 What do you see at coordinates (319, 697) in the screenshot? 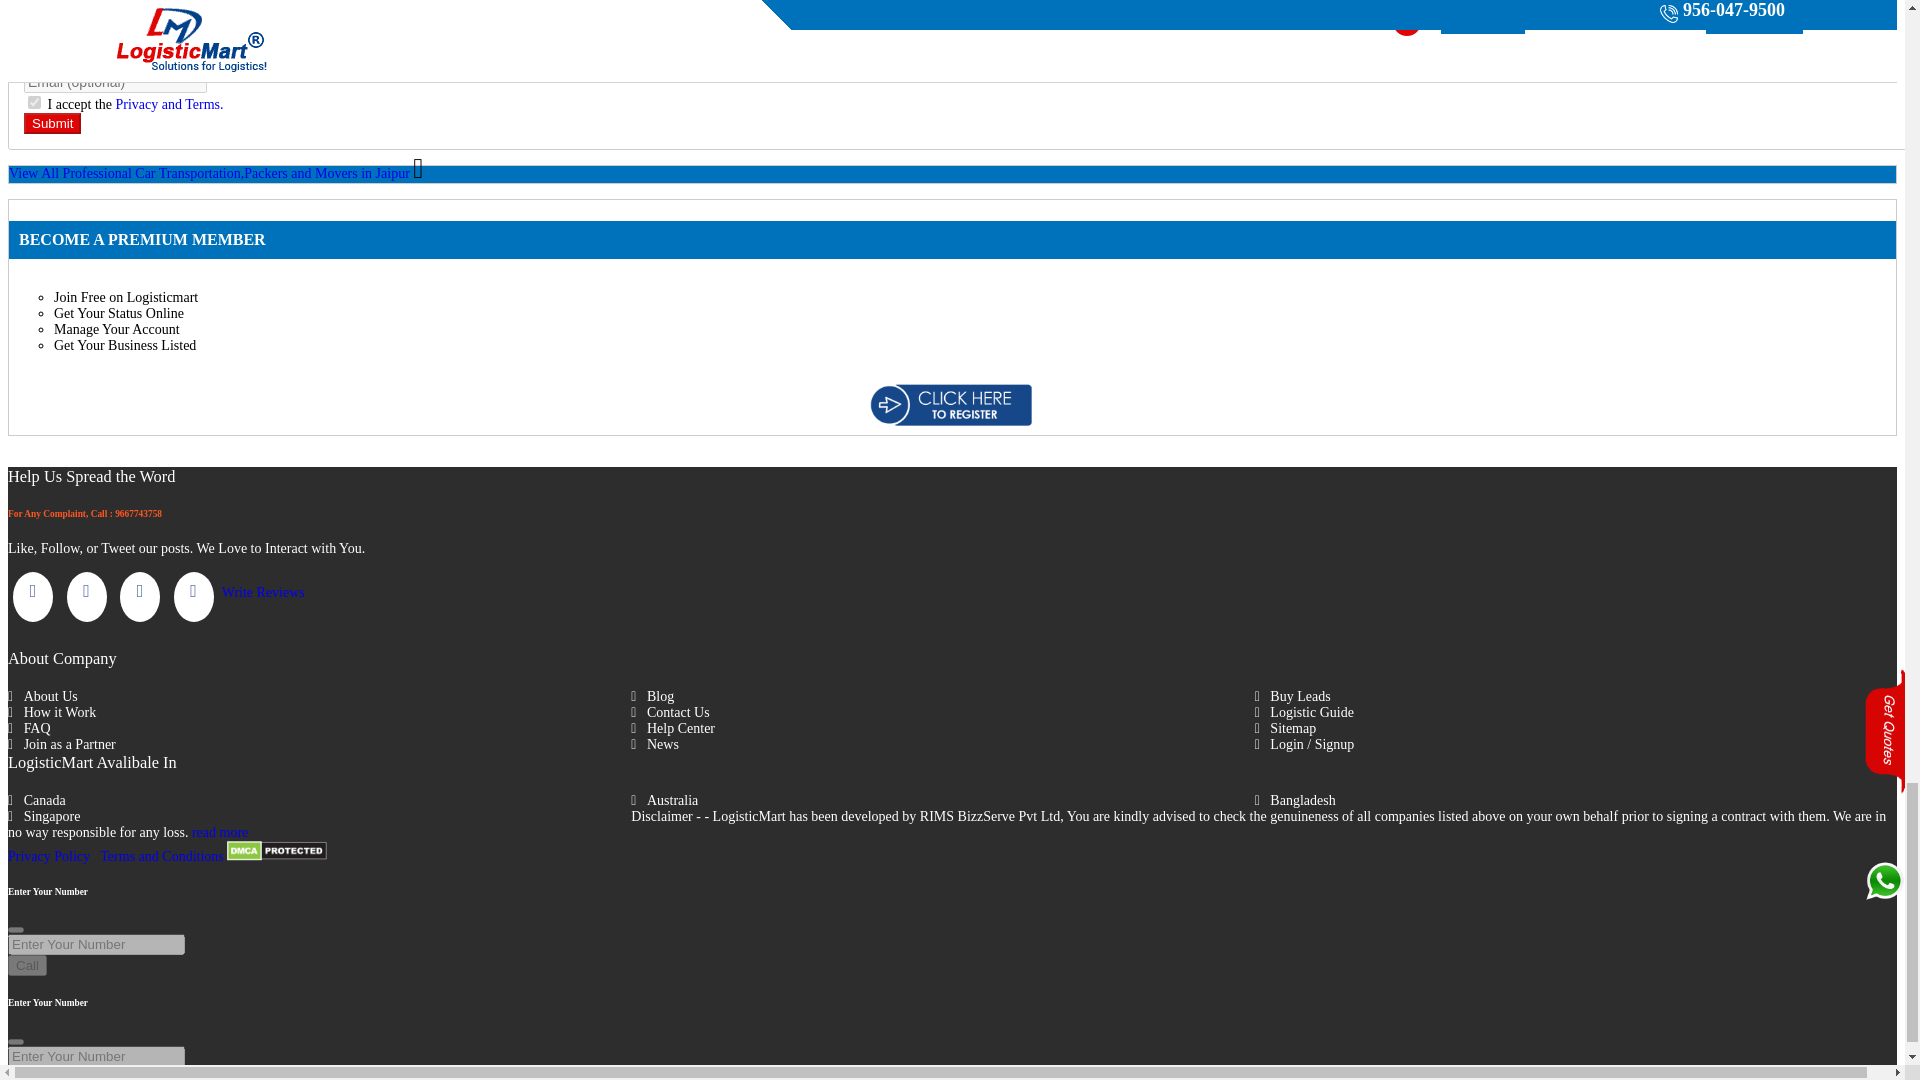
I see `About Us` at bounding box center [319, 697].